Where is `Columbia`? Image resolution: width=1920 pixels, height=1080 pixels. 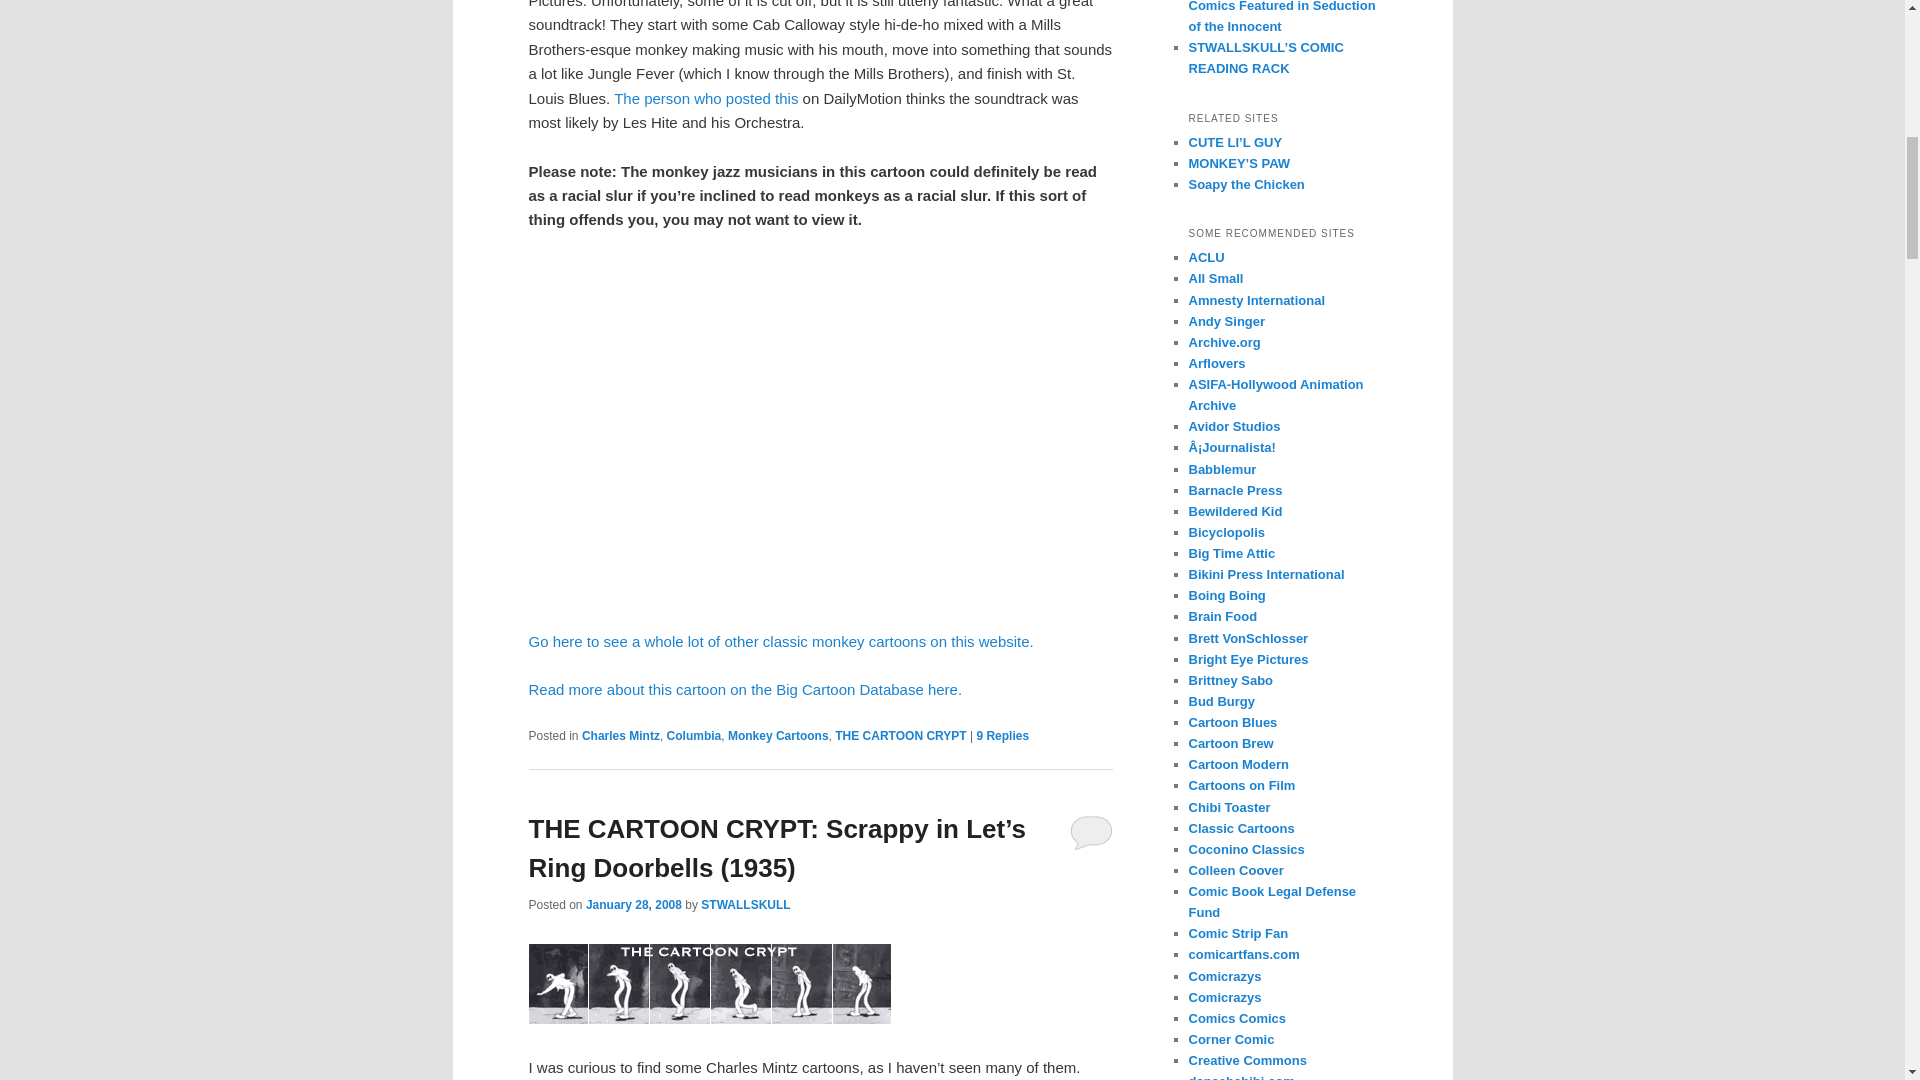
Columbia is located at coordinates (694, 736).